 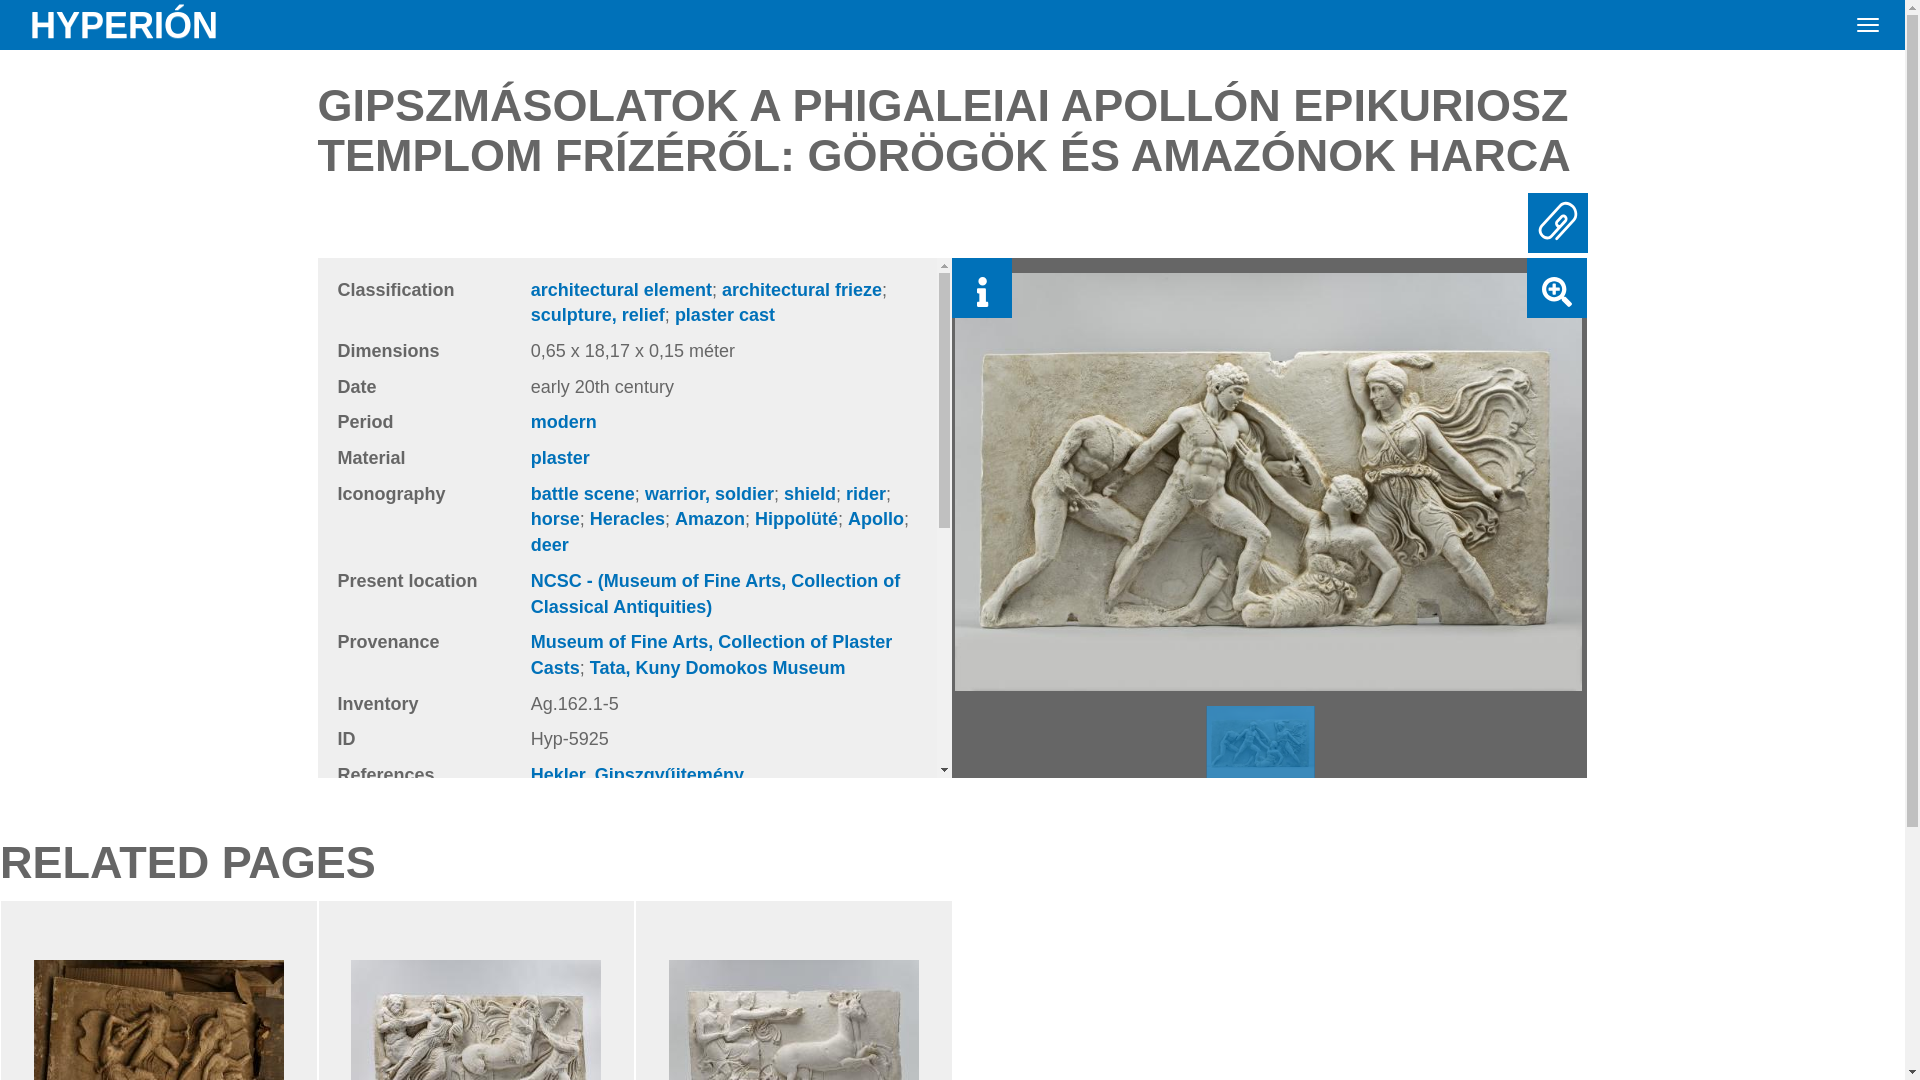 What do you see at coordinates (809, 494) in the screenshot?
I see `shield` at bounding box center [809, 494].